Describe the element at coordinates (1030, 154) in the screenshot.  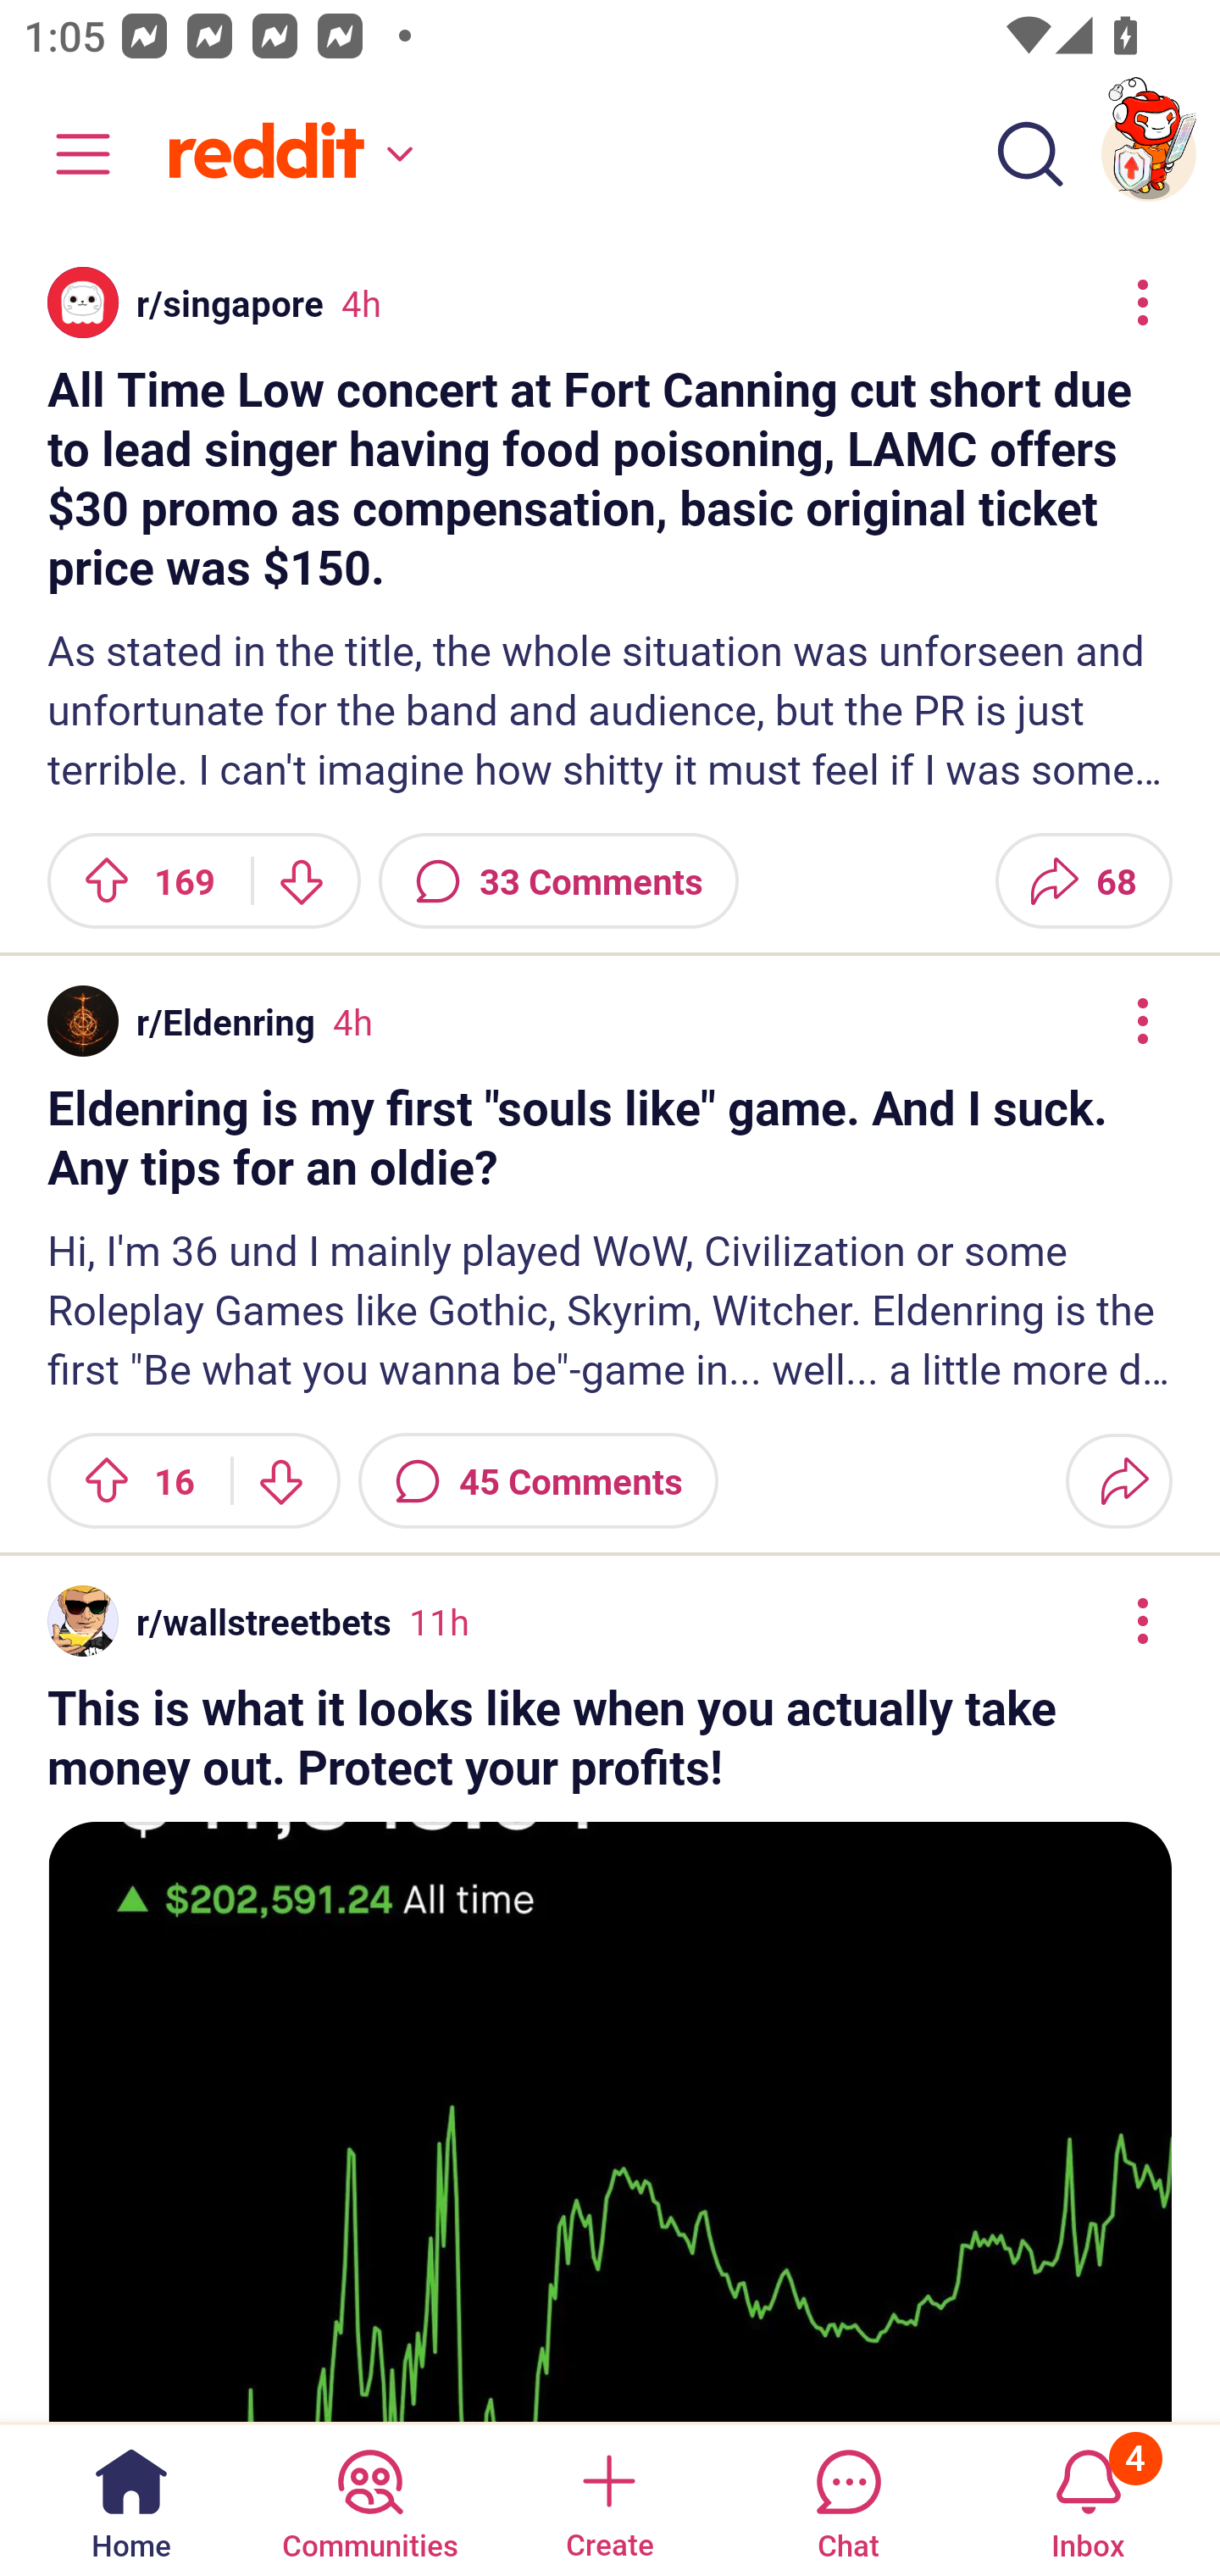
I see `Search` at that location.